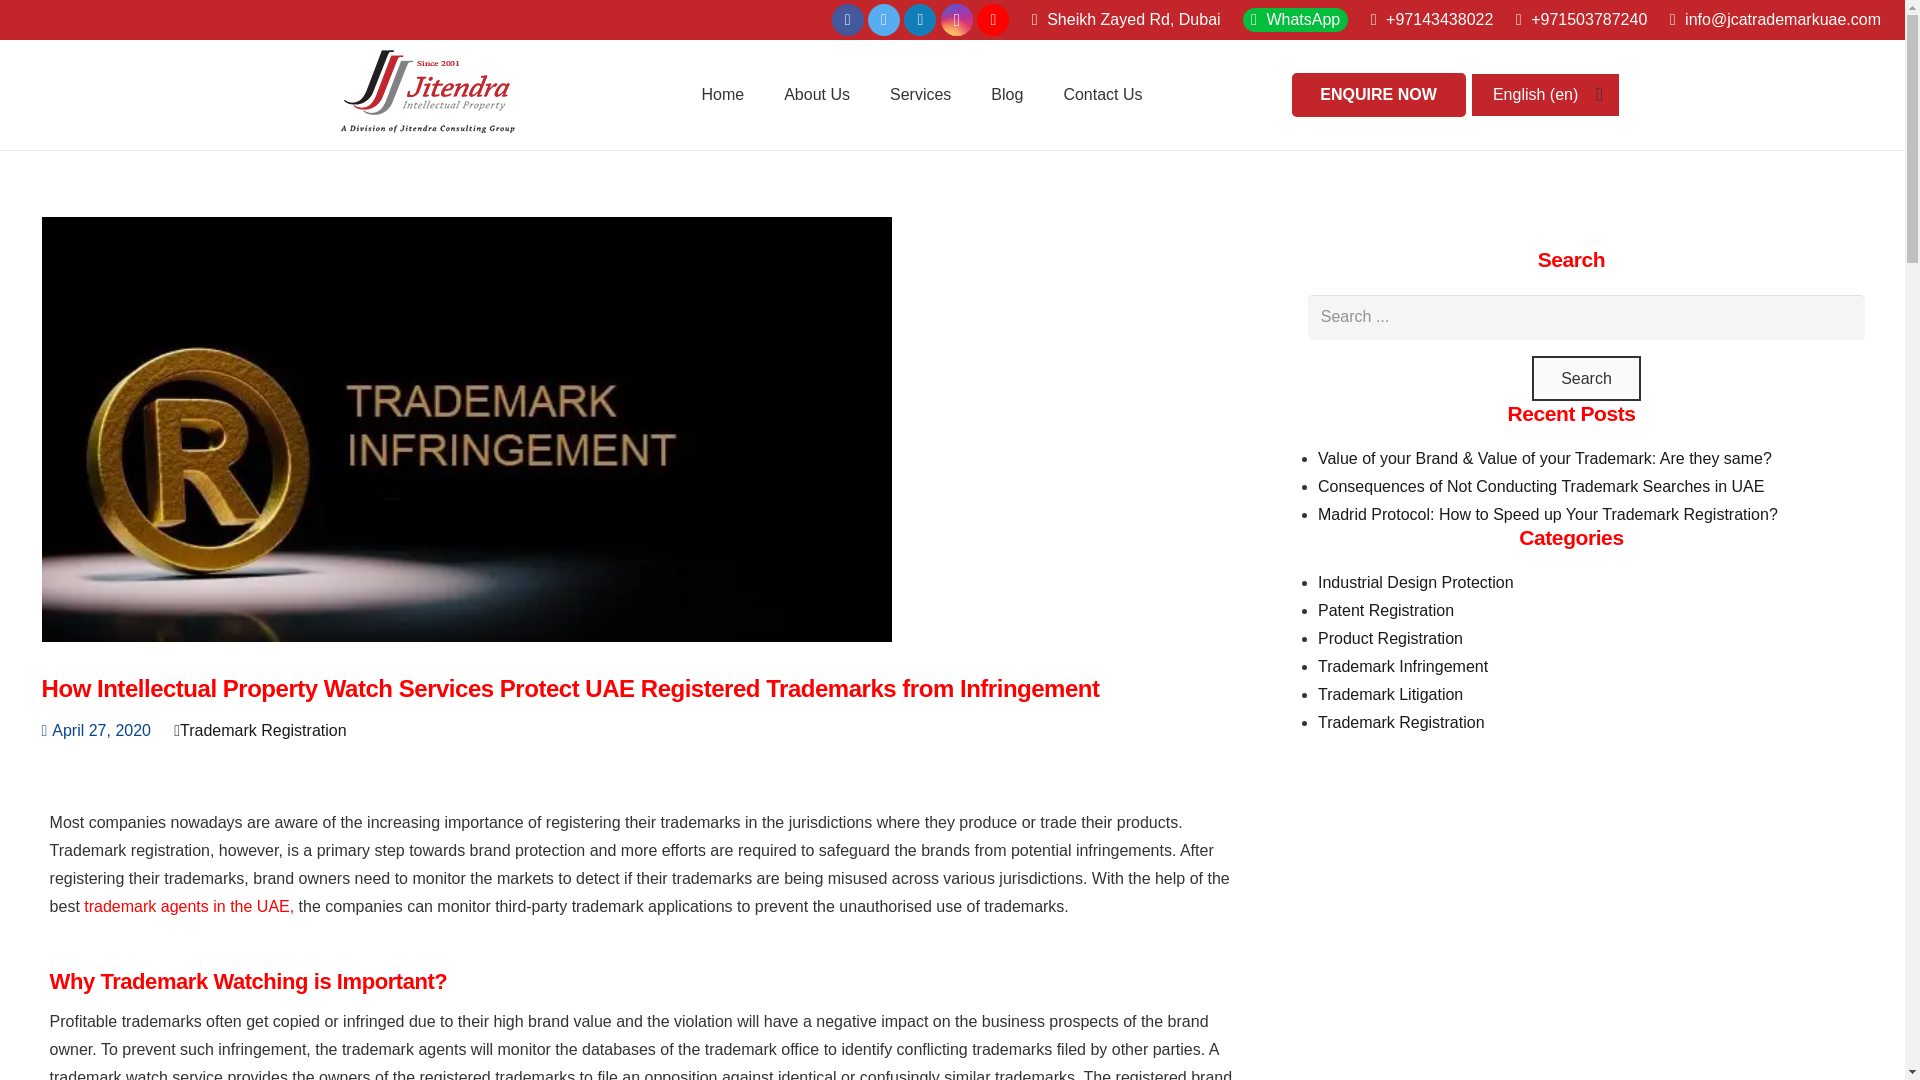  What do you see at coordinates (884, 20) in the screenshot?
I see `Twitter` at bounding box center [884, 20].